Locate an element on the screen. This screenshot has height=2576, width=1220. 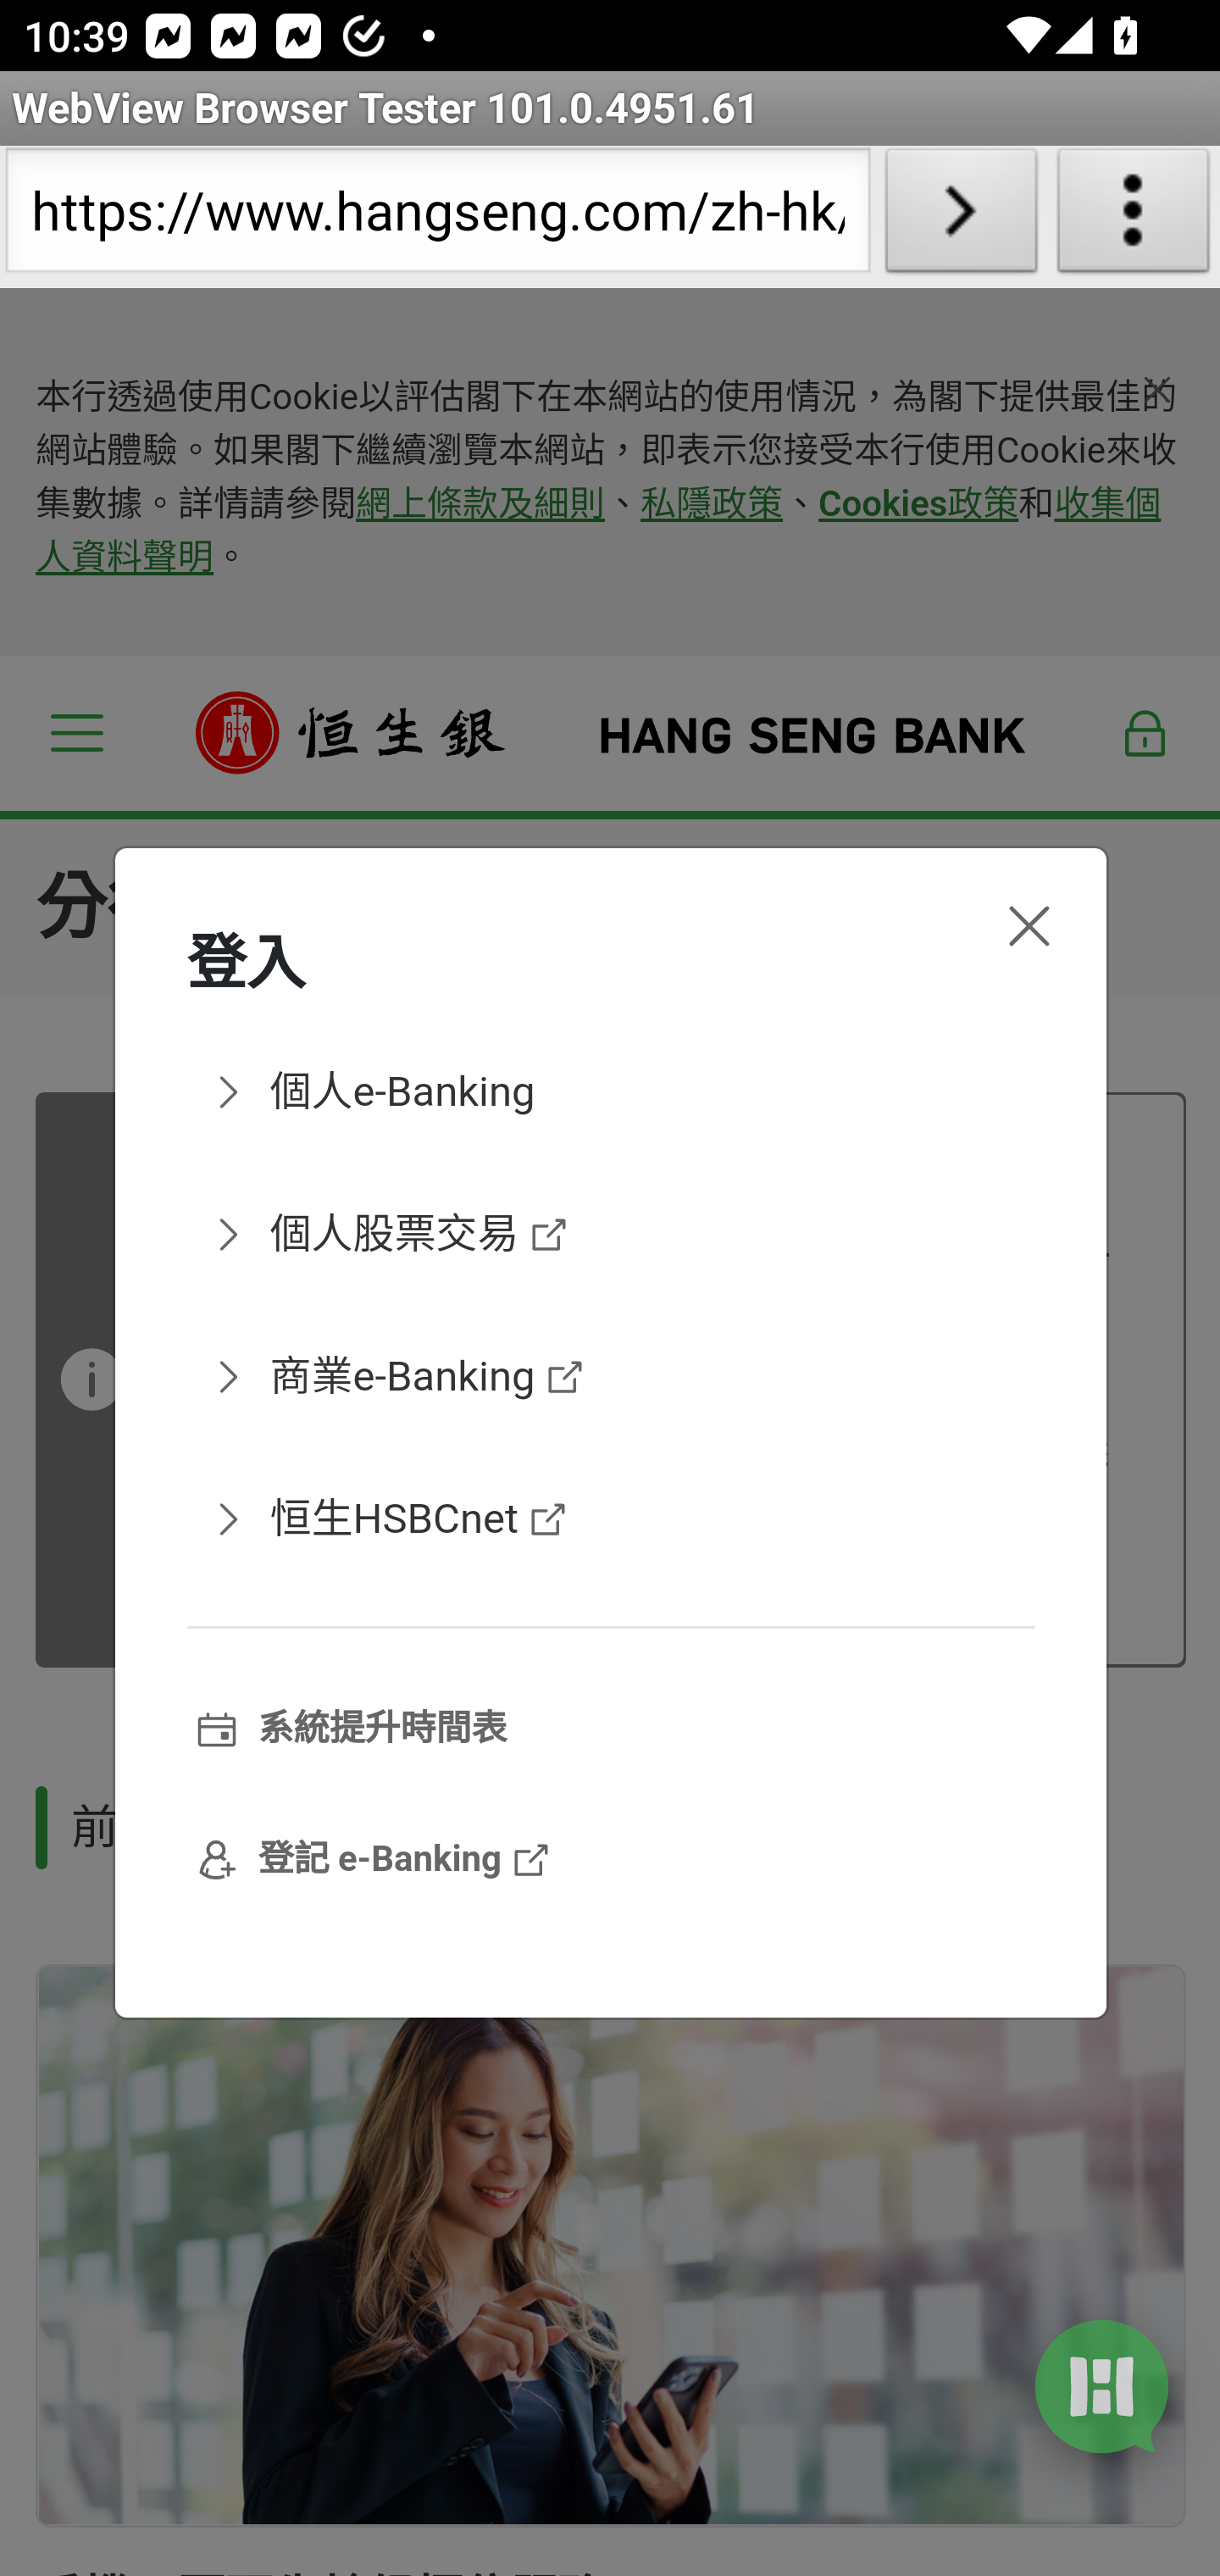
關閉 is located at coordinates (1029, 925).